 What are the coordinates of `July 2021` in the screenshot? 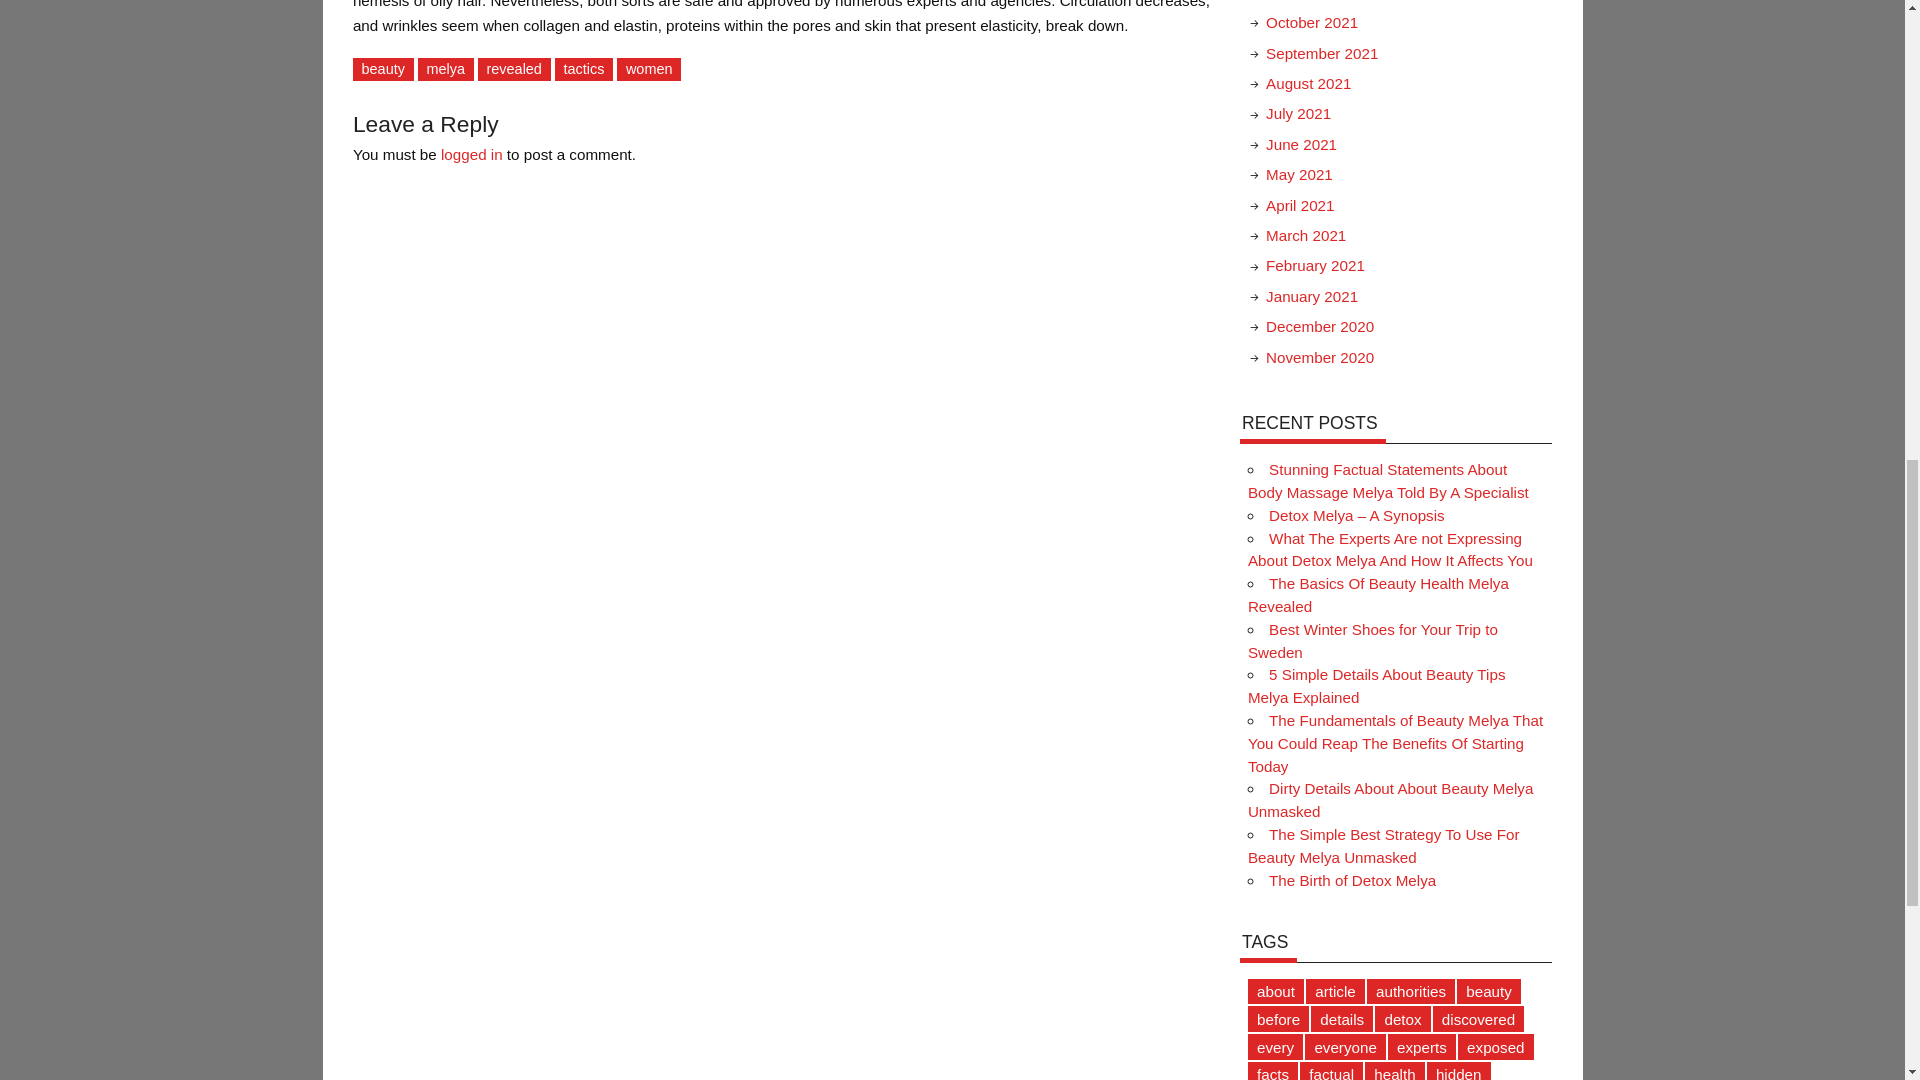 It's located at (1298, 113).